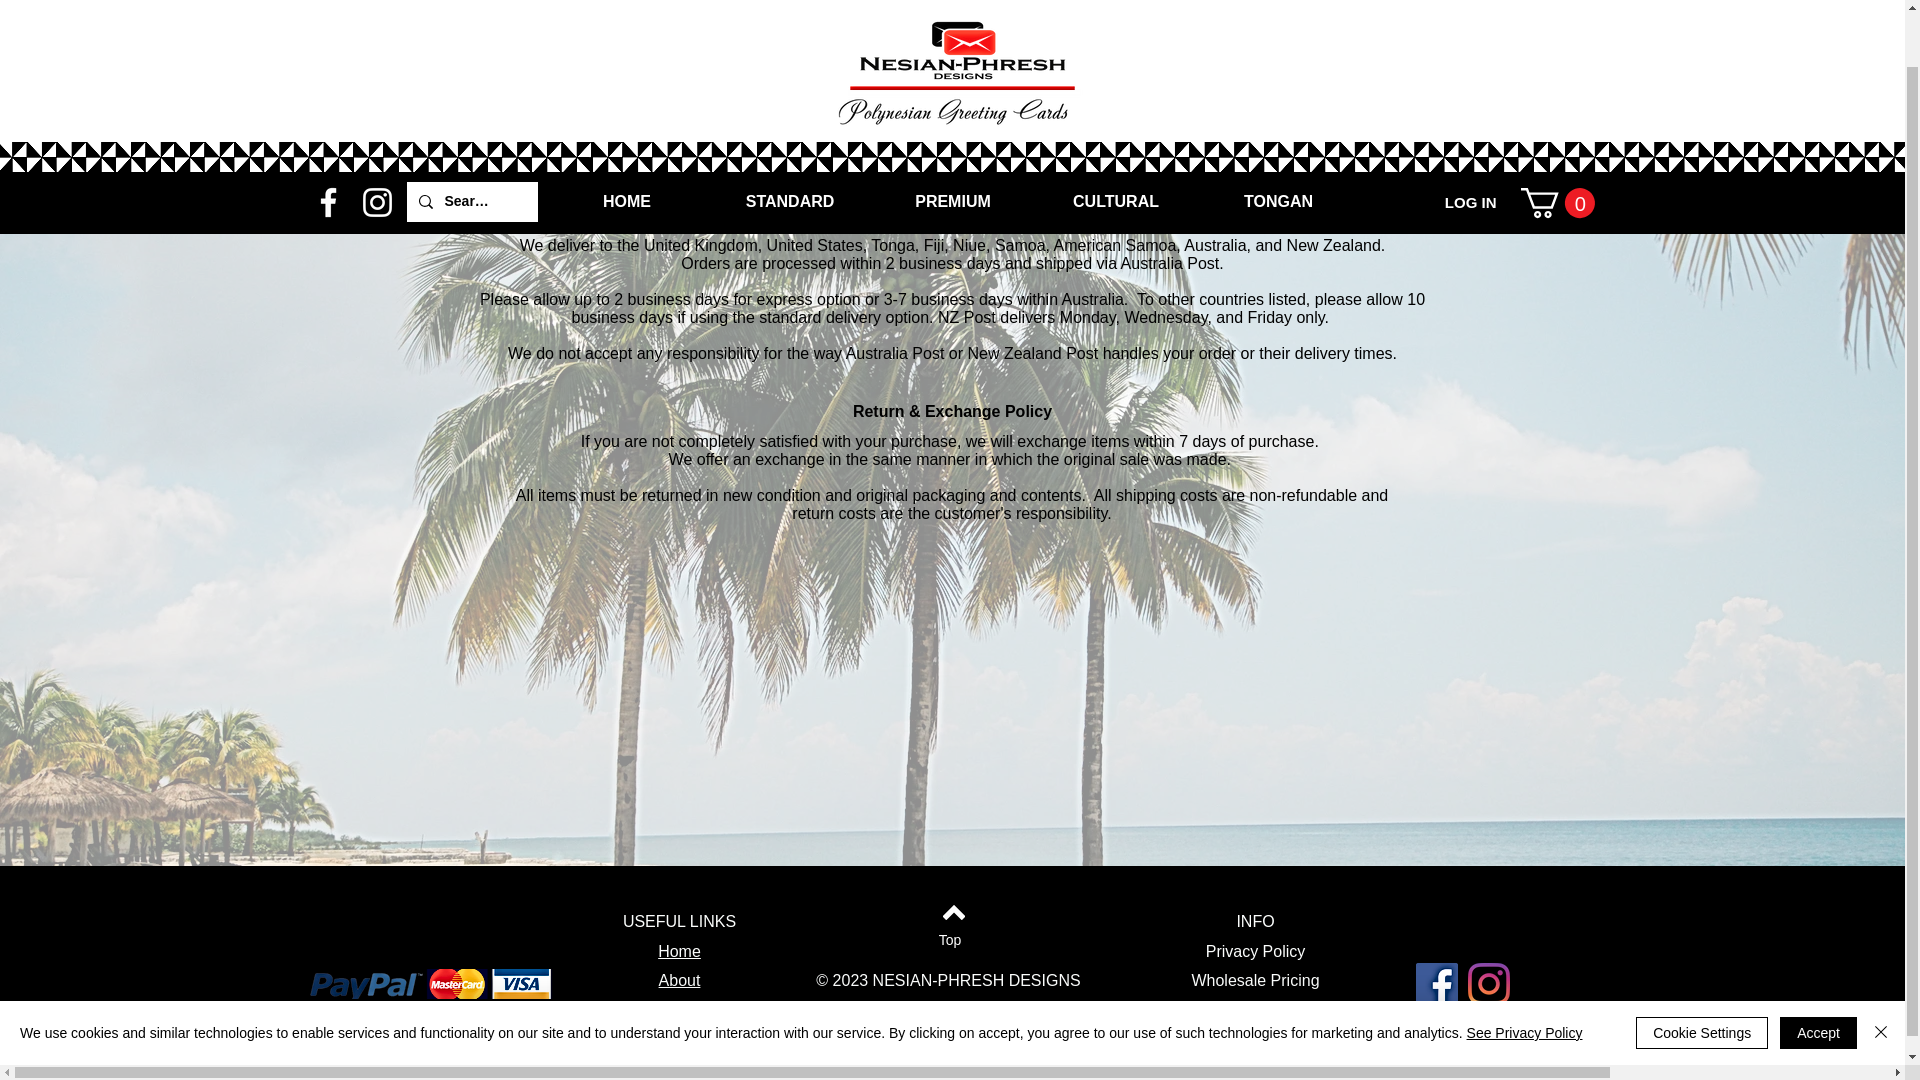 The height and width of the screenshot is (1080, 1920). I want to click on Accept, so click(1818, 975).